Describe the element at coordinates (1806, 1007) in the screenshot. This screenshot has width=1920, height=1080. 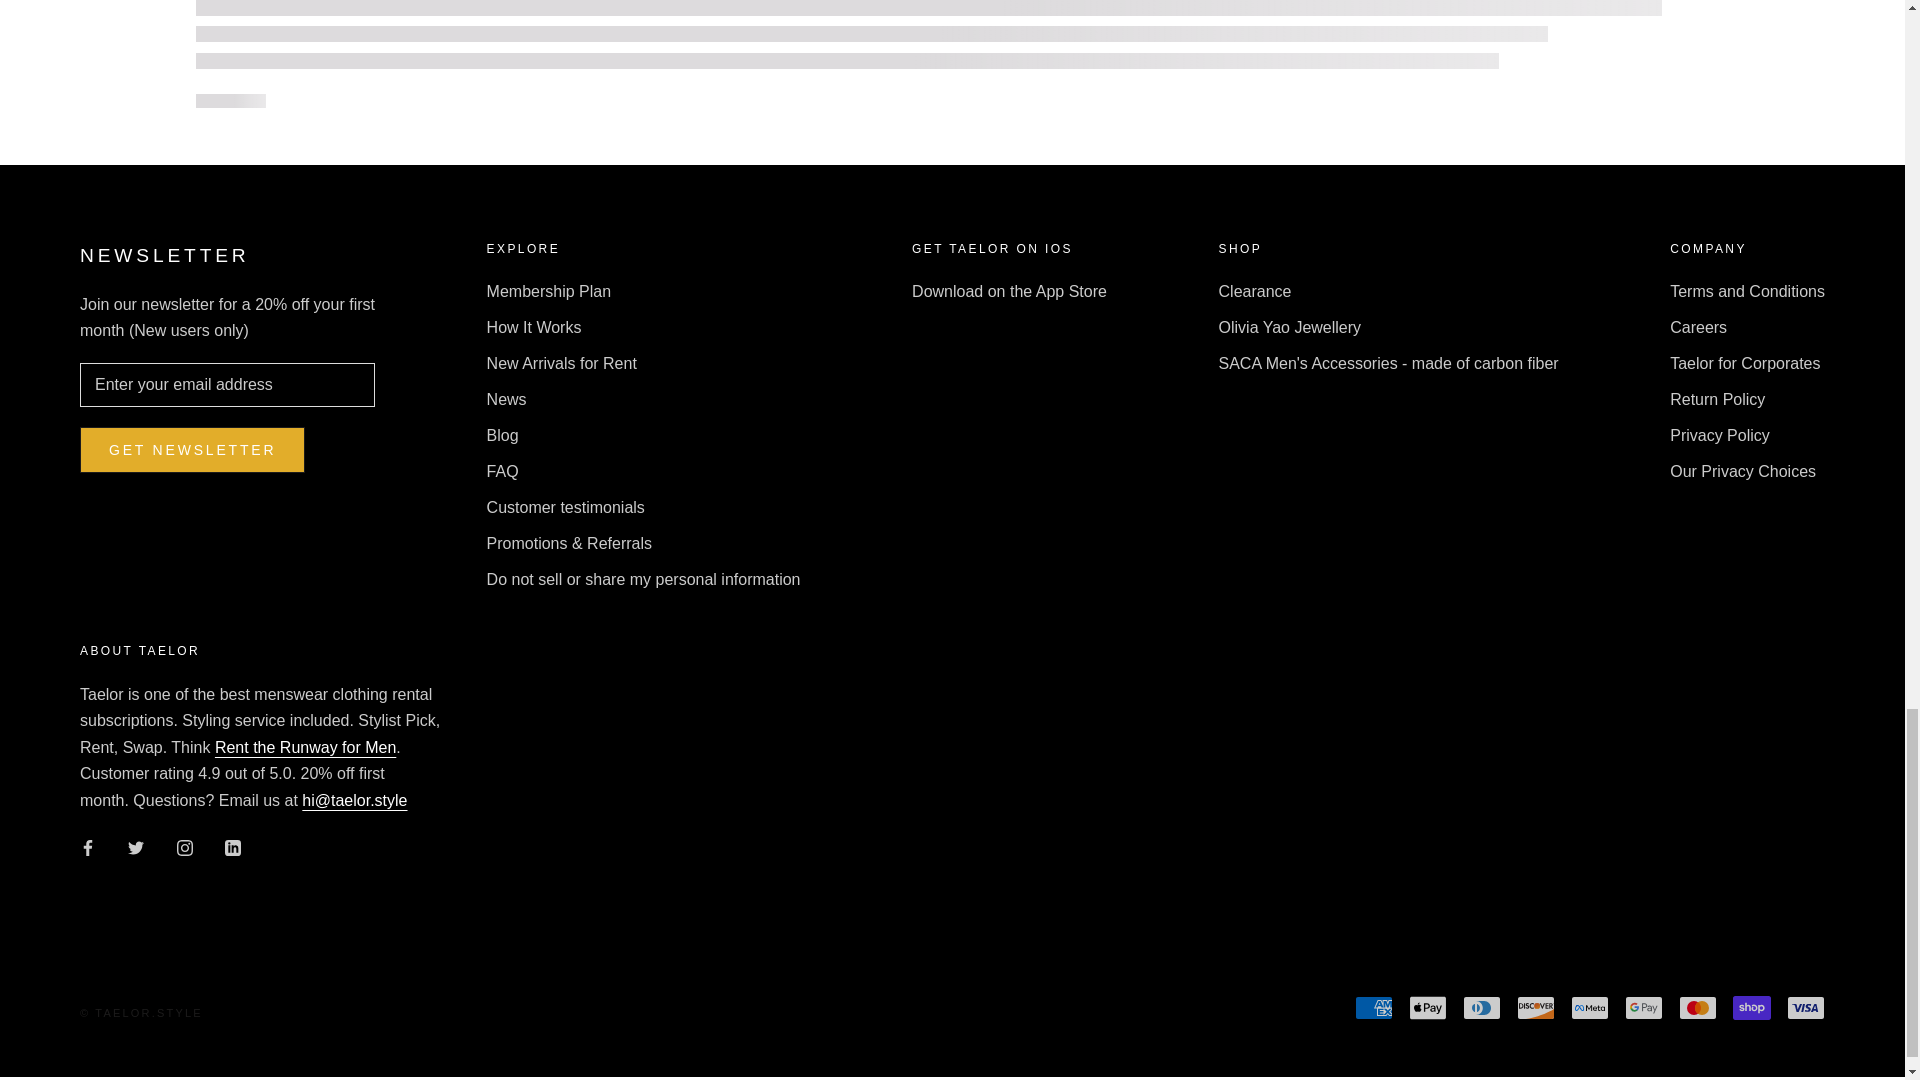
I see `Visa` at that location.